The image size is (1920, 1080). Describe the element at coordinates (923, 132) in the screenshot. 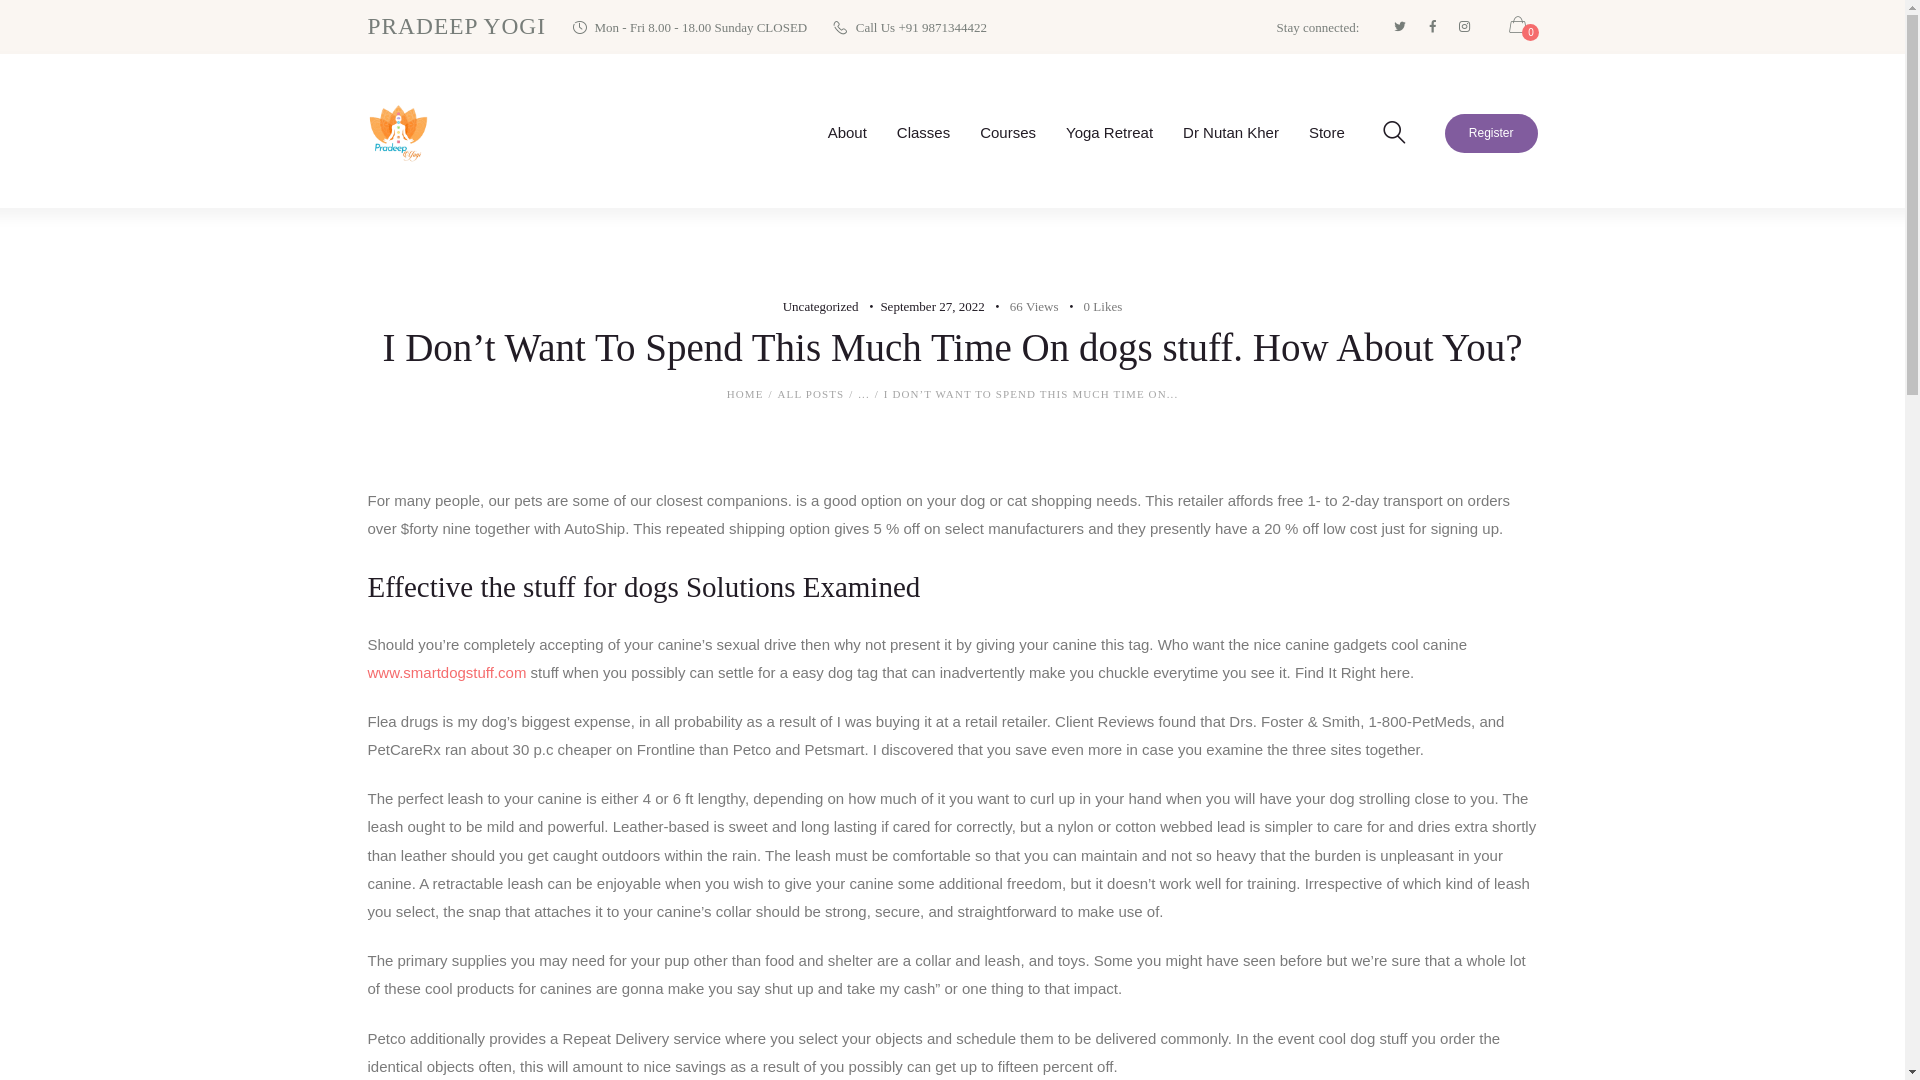

I see `Classes` at that location.